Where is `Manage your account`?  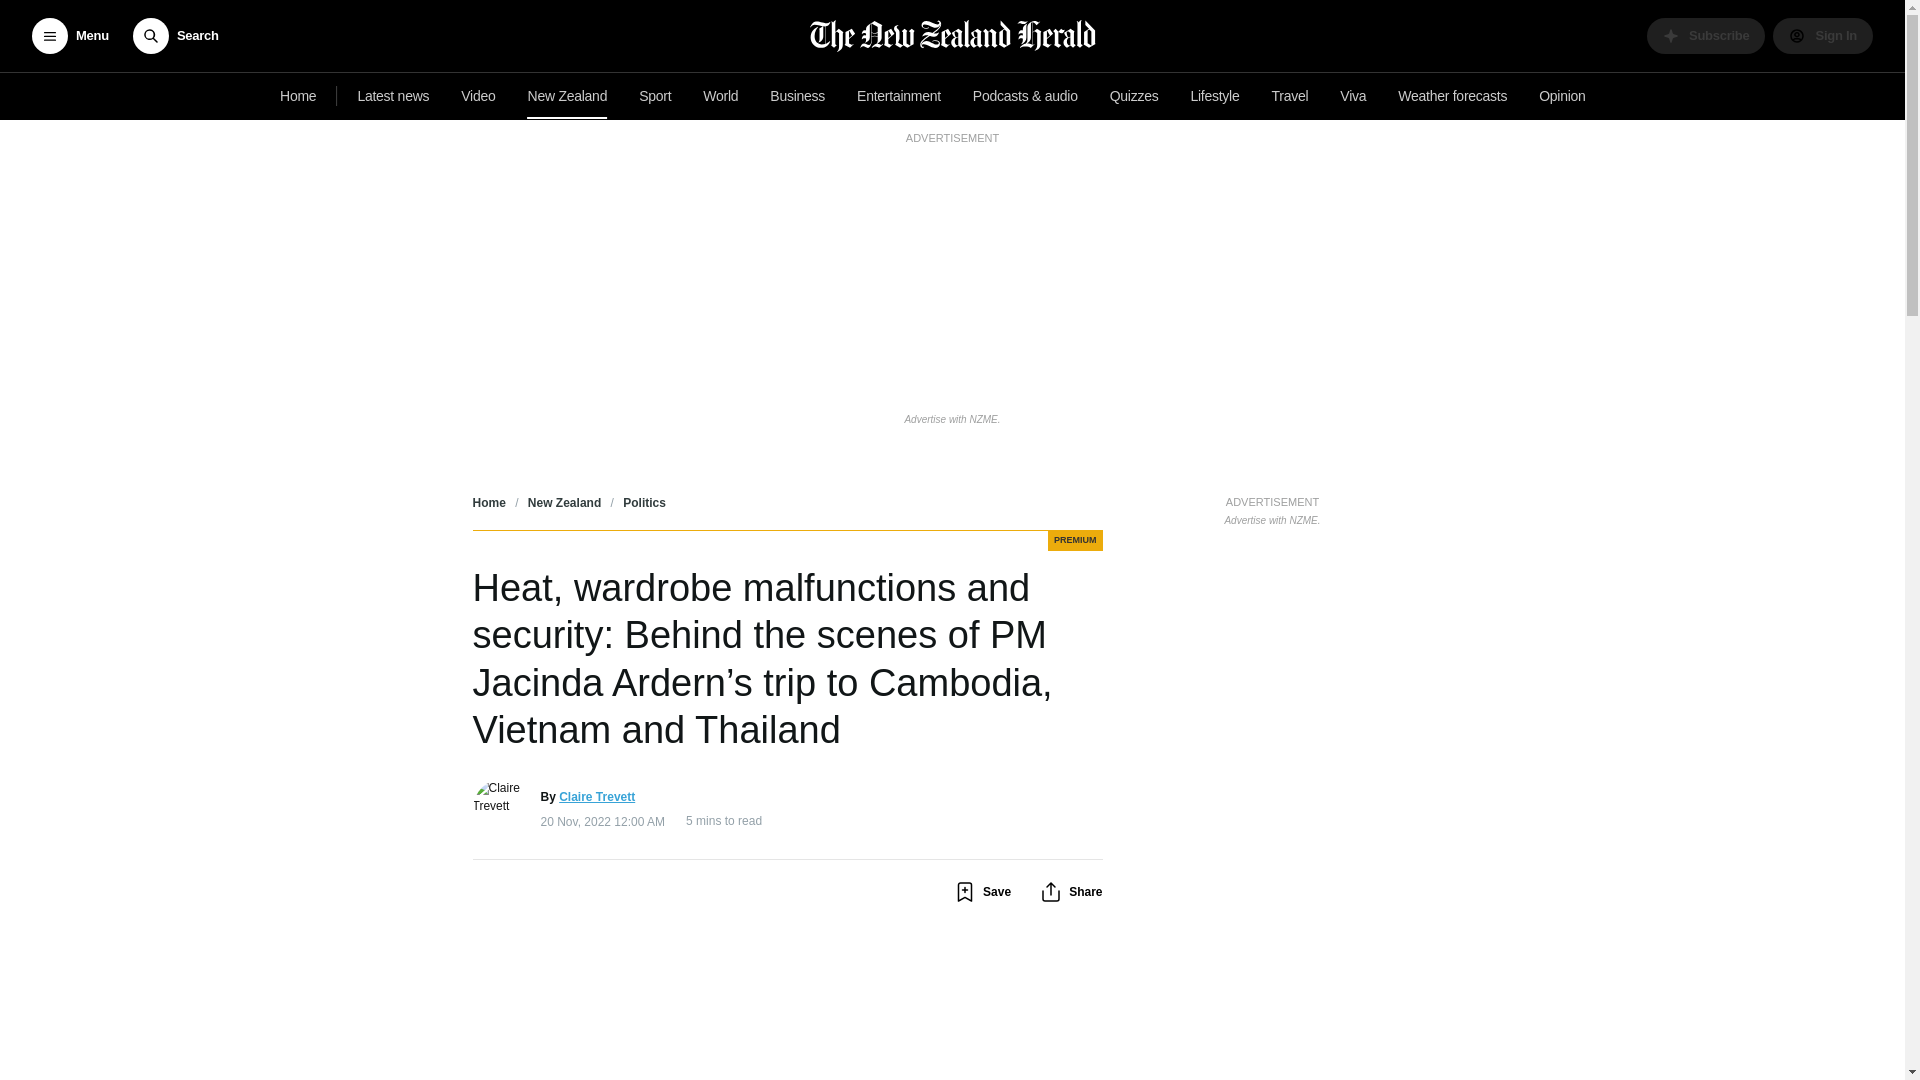 Manage your account is located at coordinates (1822, 36).